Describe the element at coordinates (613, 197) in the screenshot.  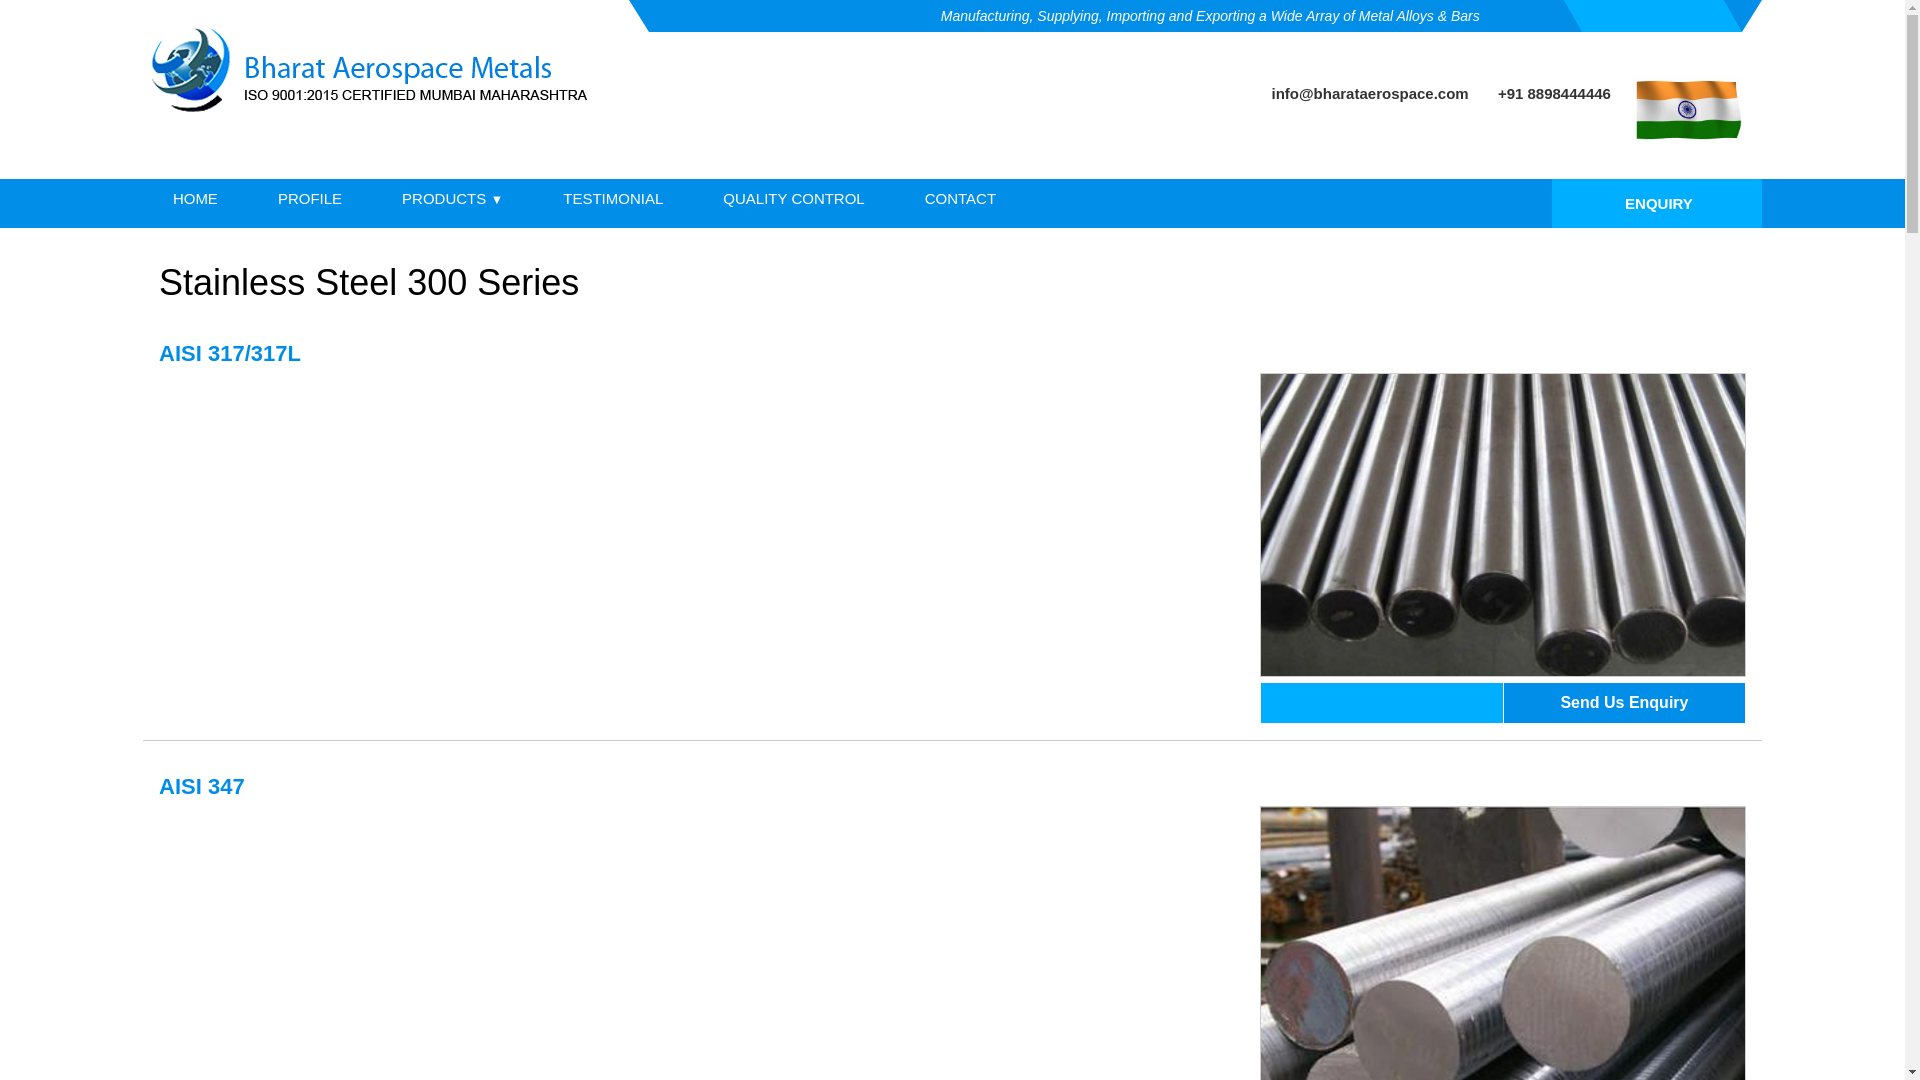
I see `TESTIMONIAL` at that location.